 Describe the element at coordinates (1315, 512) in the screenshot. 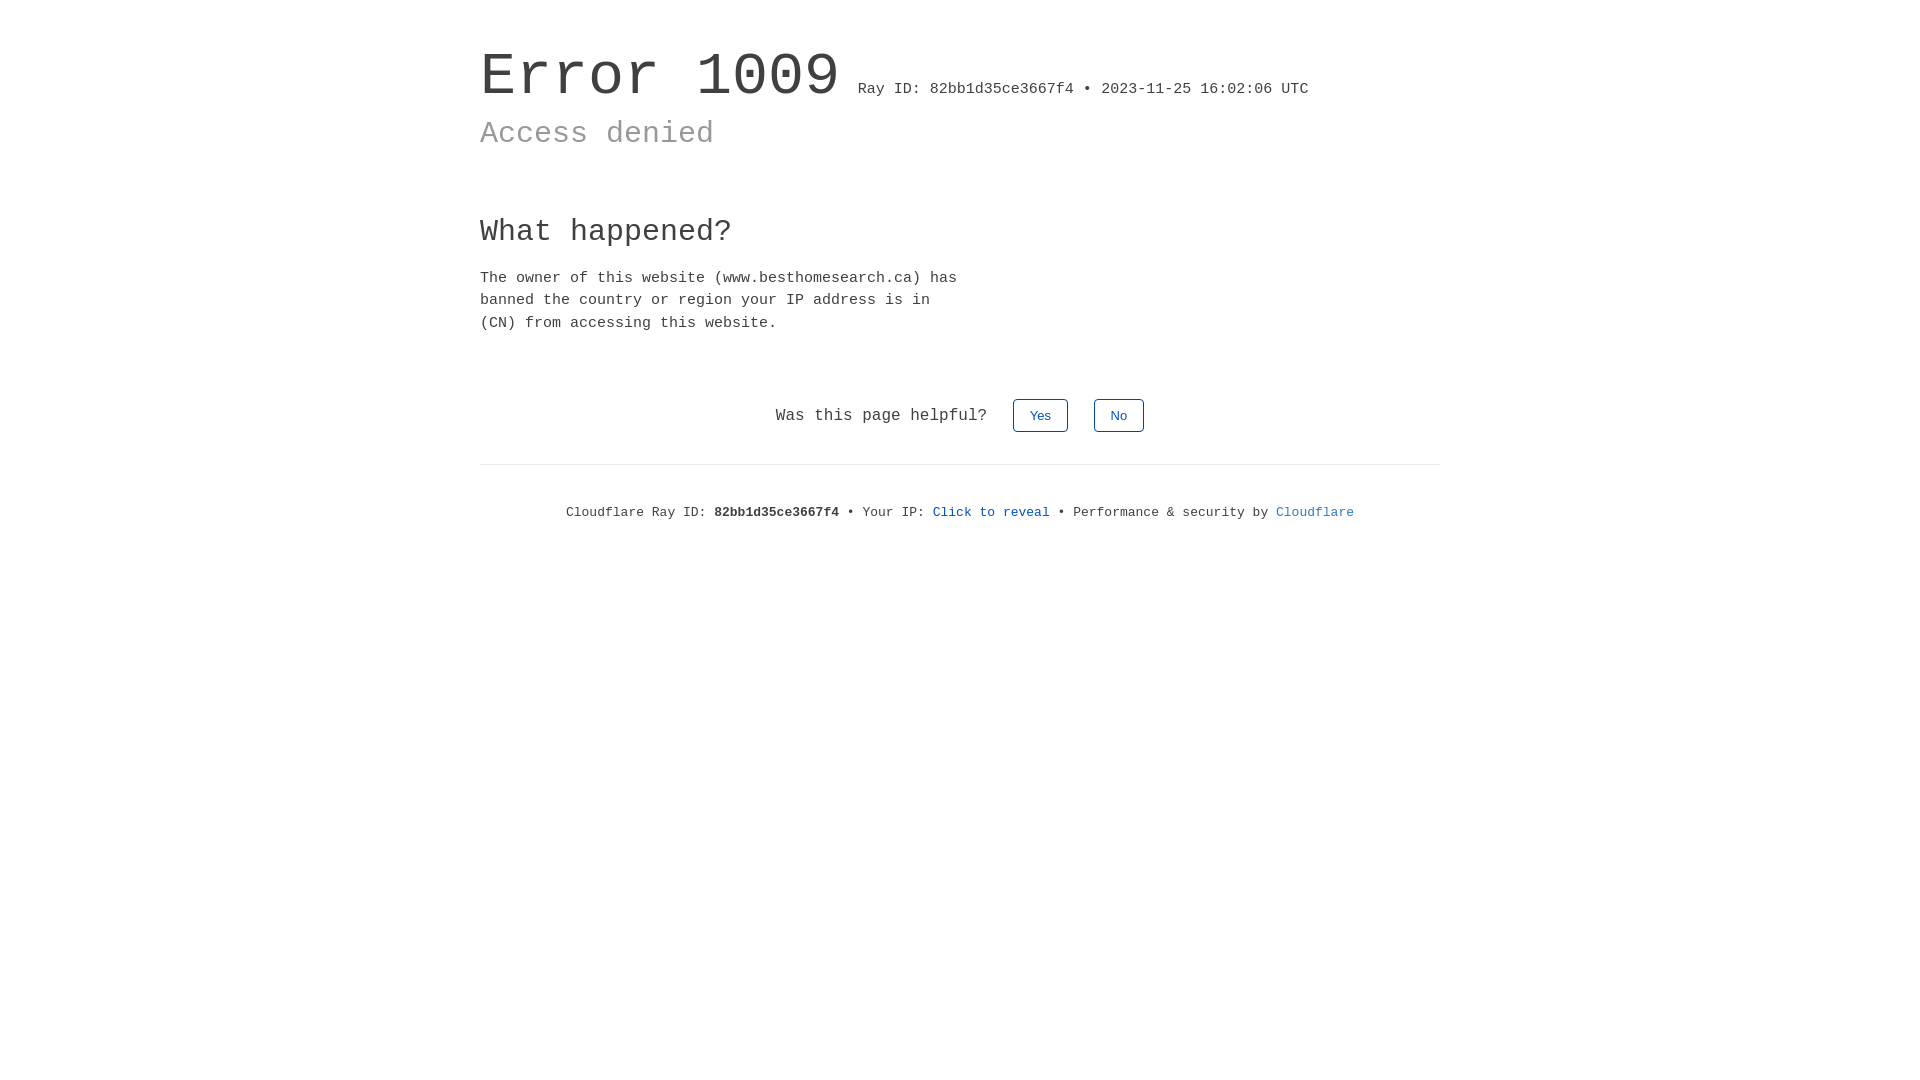

I see `Cloudflare` at that location.